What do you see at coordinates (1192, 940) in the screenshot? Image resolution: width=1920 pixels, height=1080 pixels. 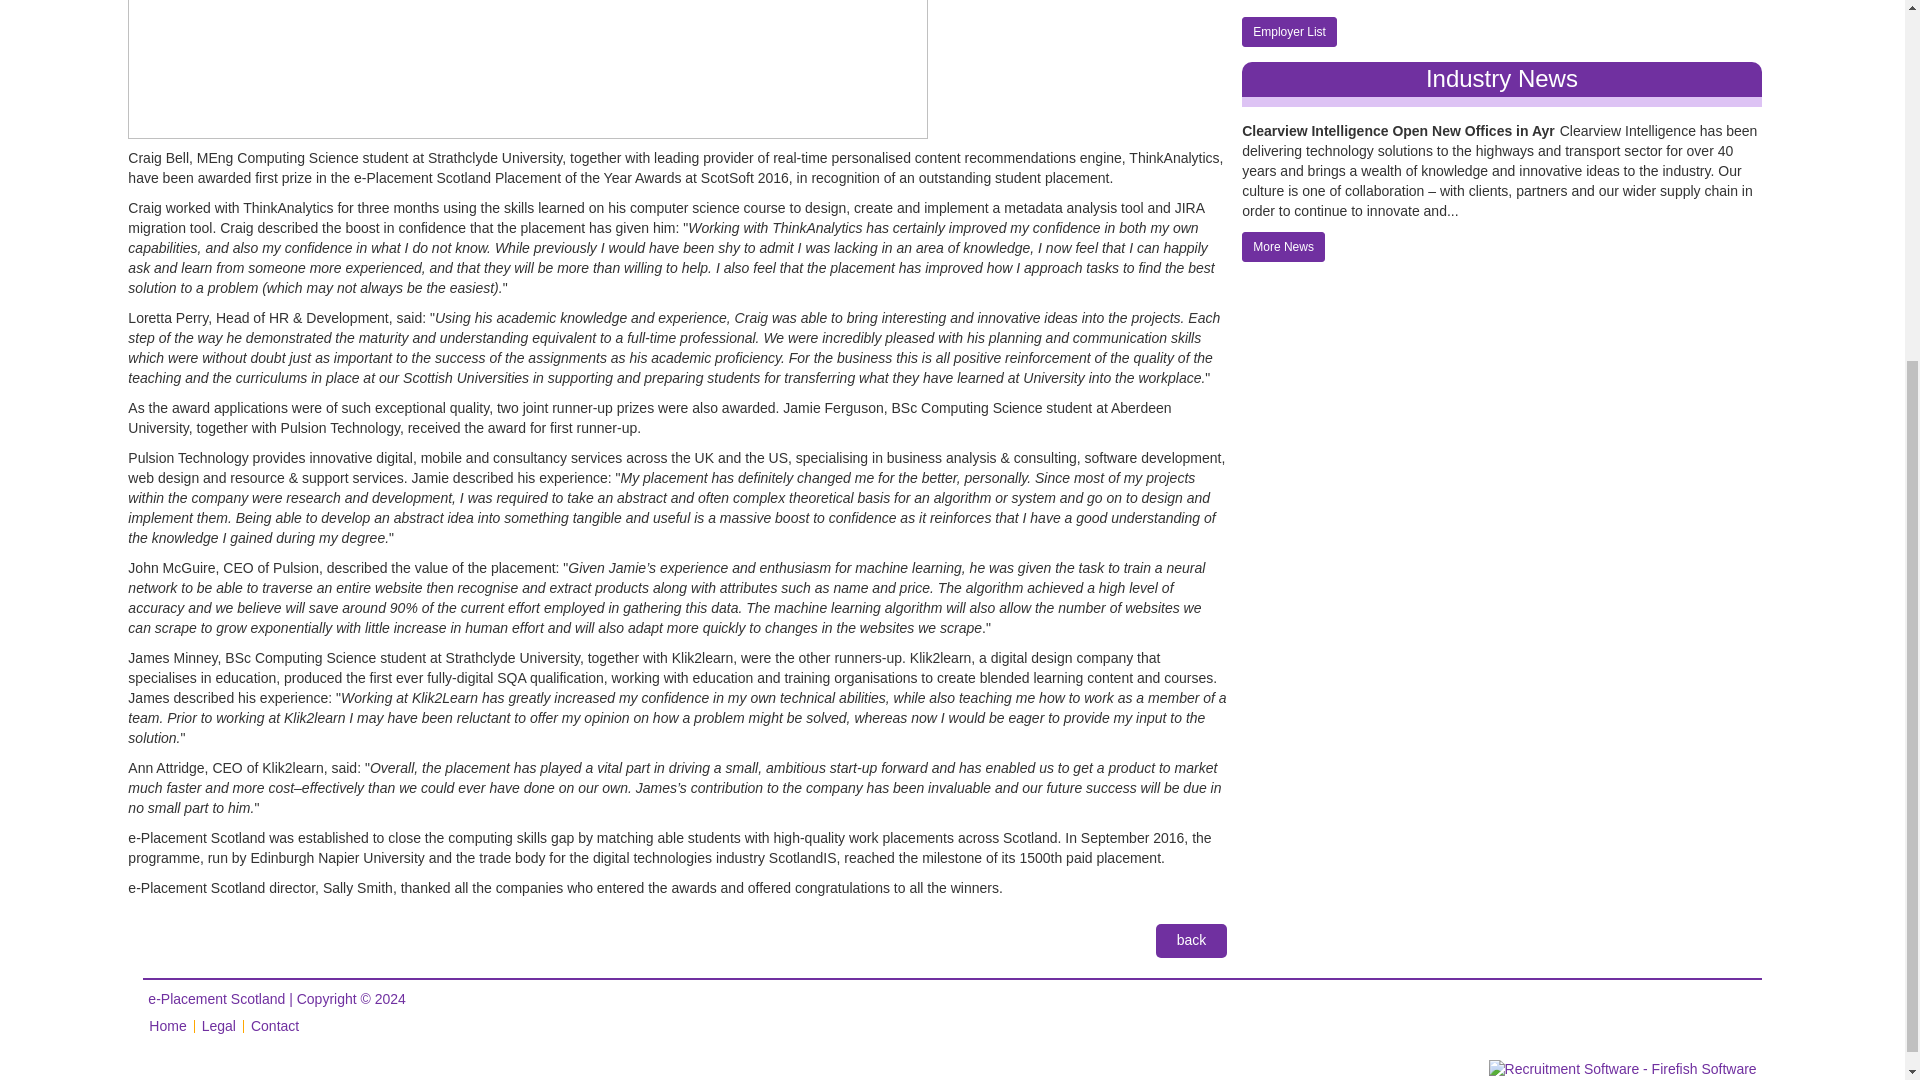 I see `Back` at bounding box center [1192, 940].